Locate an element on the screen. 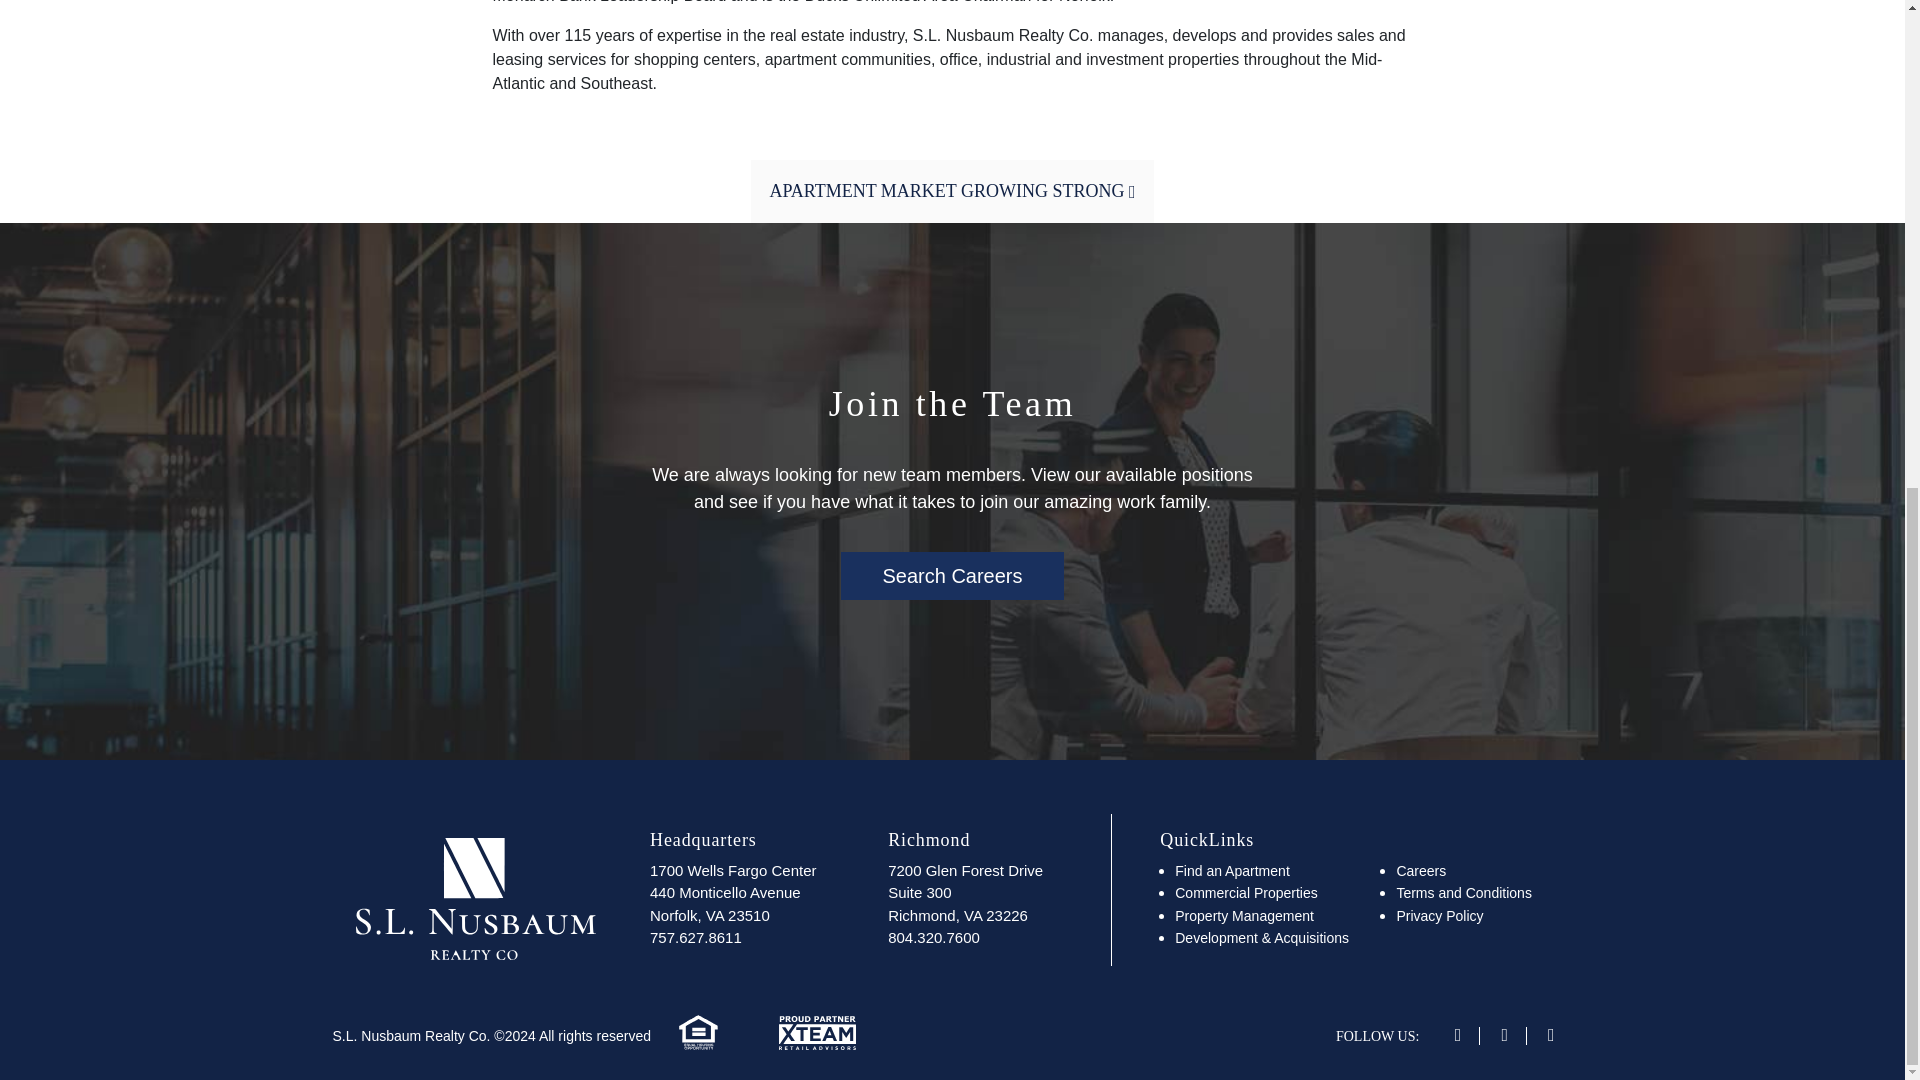  Search Careers is located at coordinates (1244, 916).